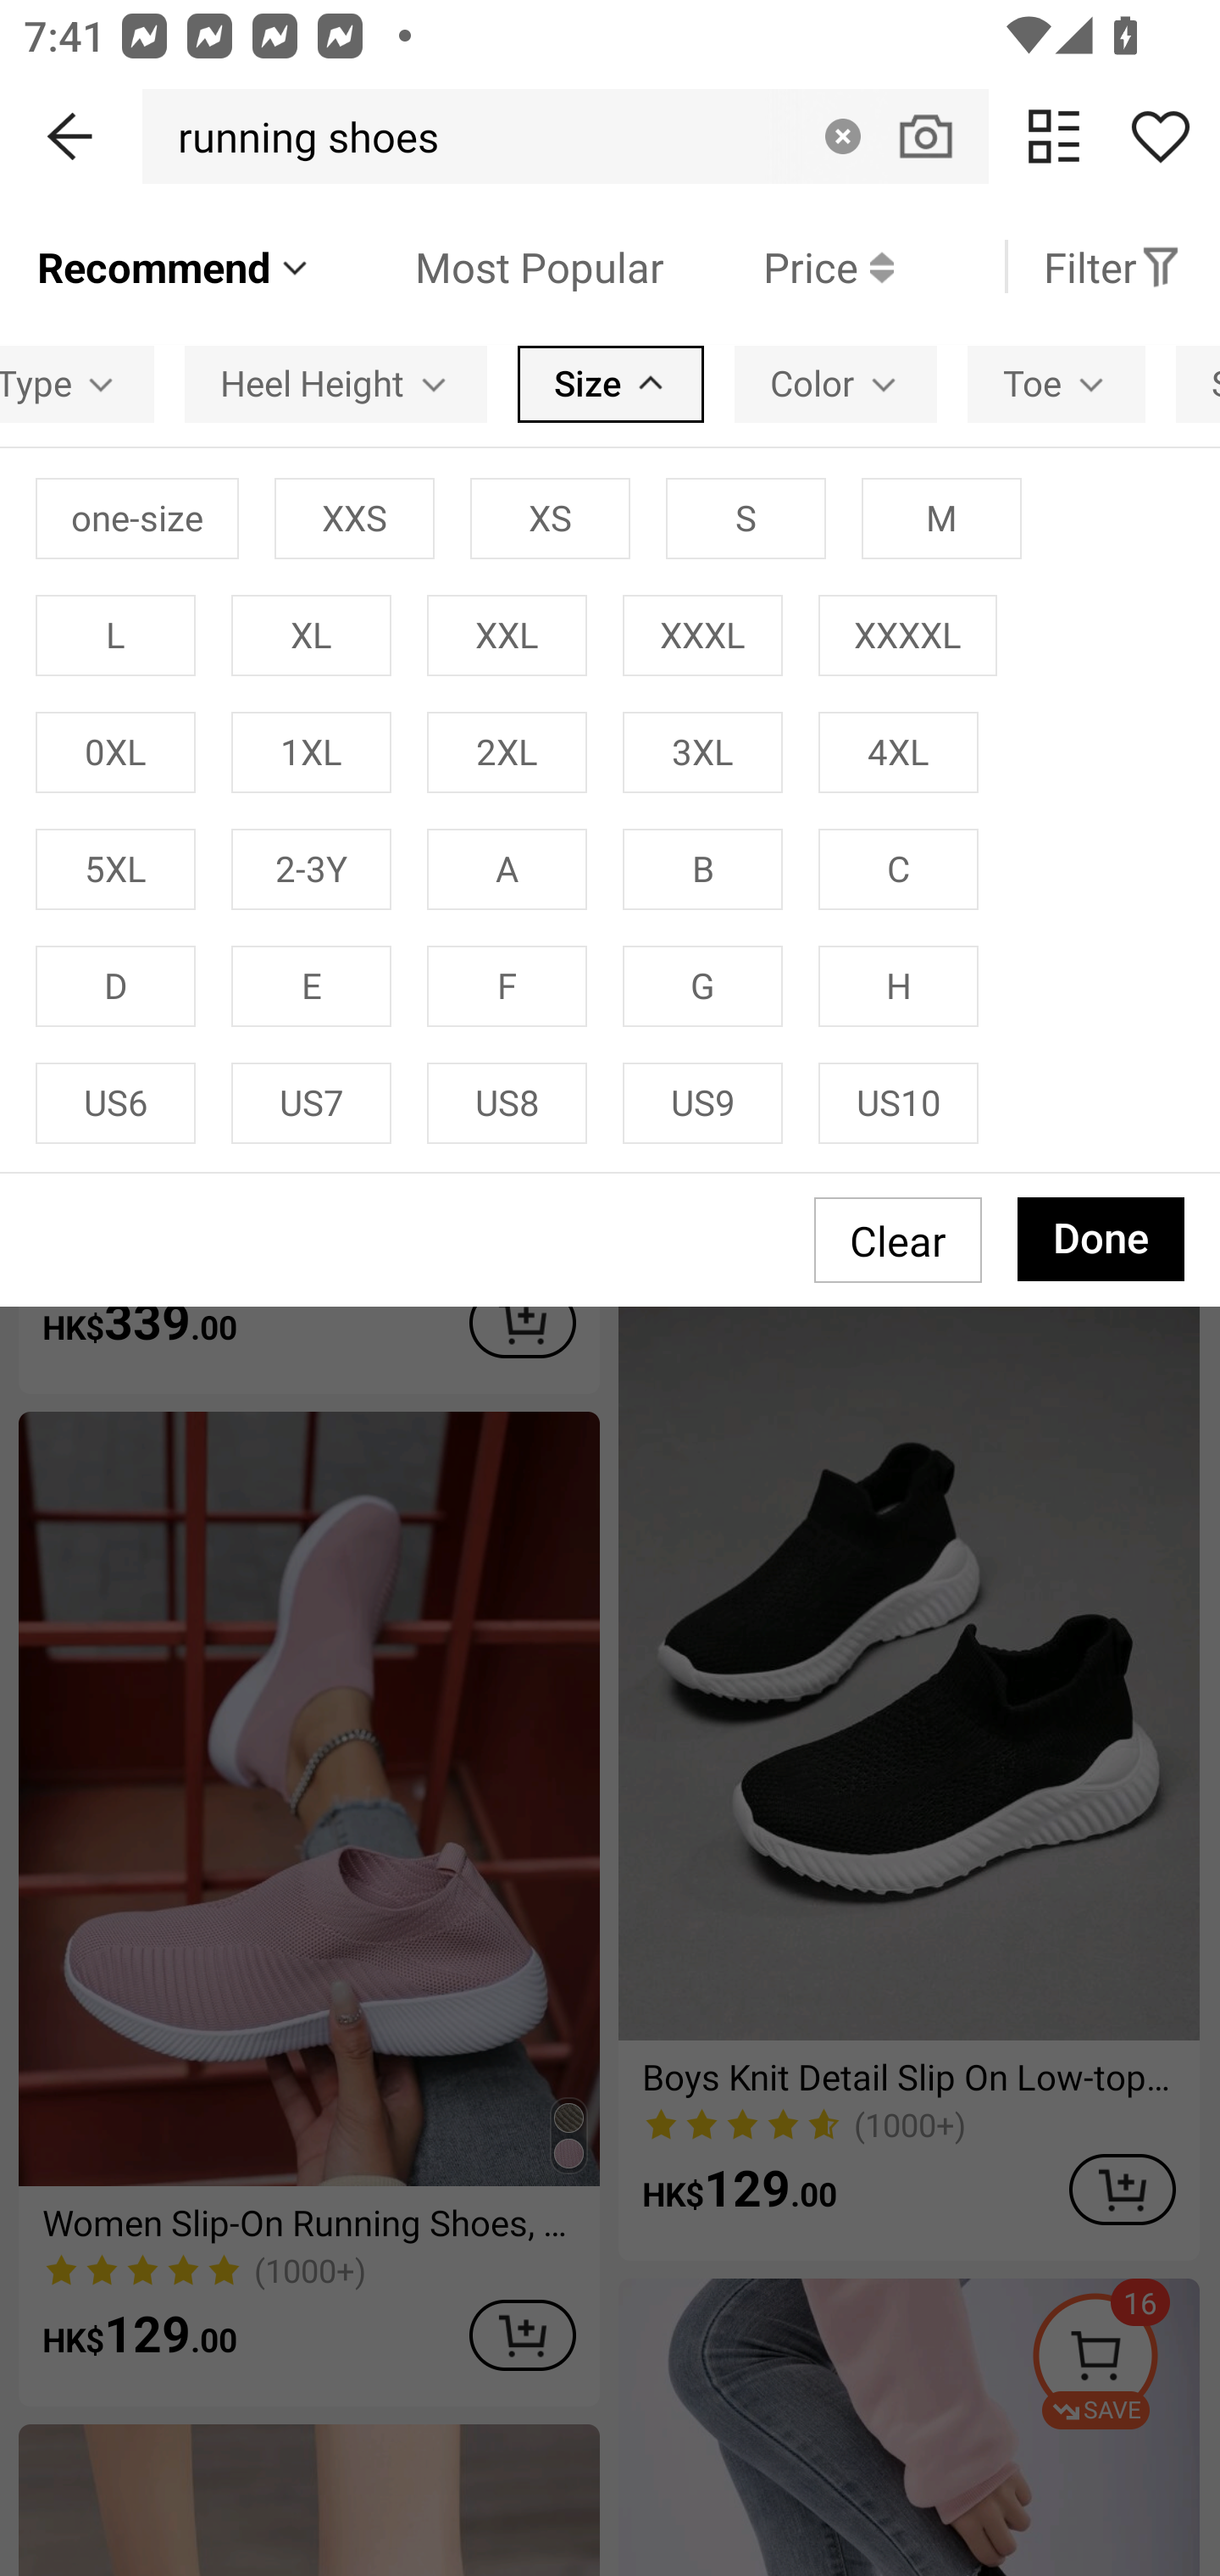 The image size is (1220, 2576). Describe the element at coordinates (835, 383) in the screenshot. I see `Color` at that location.